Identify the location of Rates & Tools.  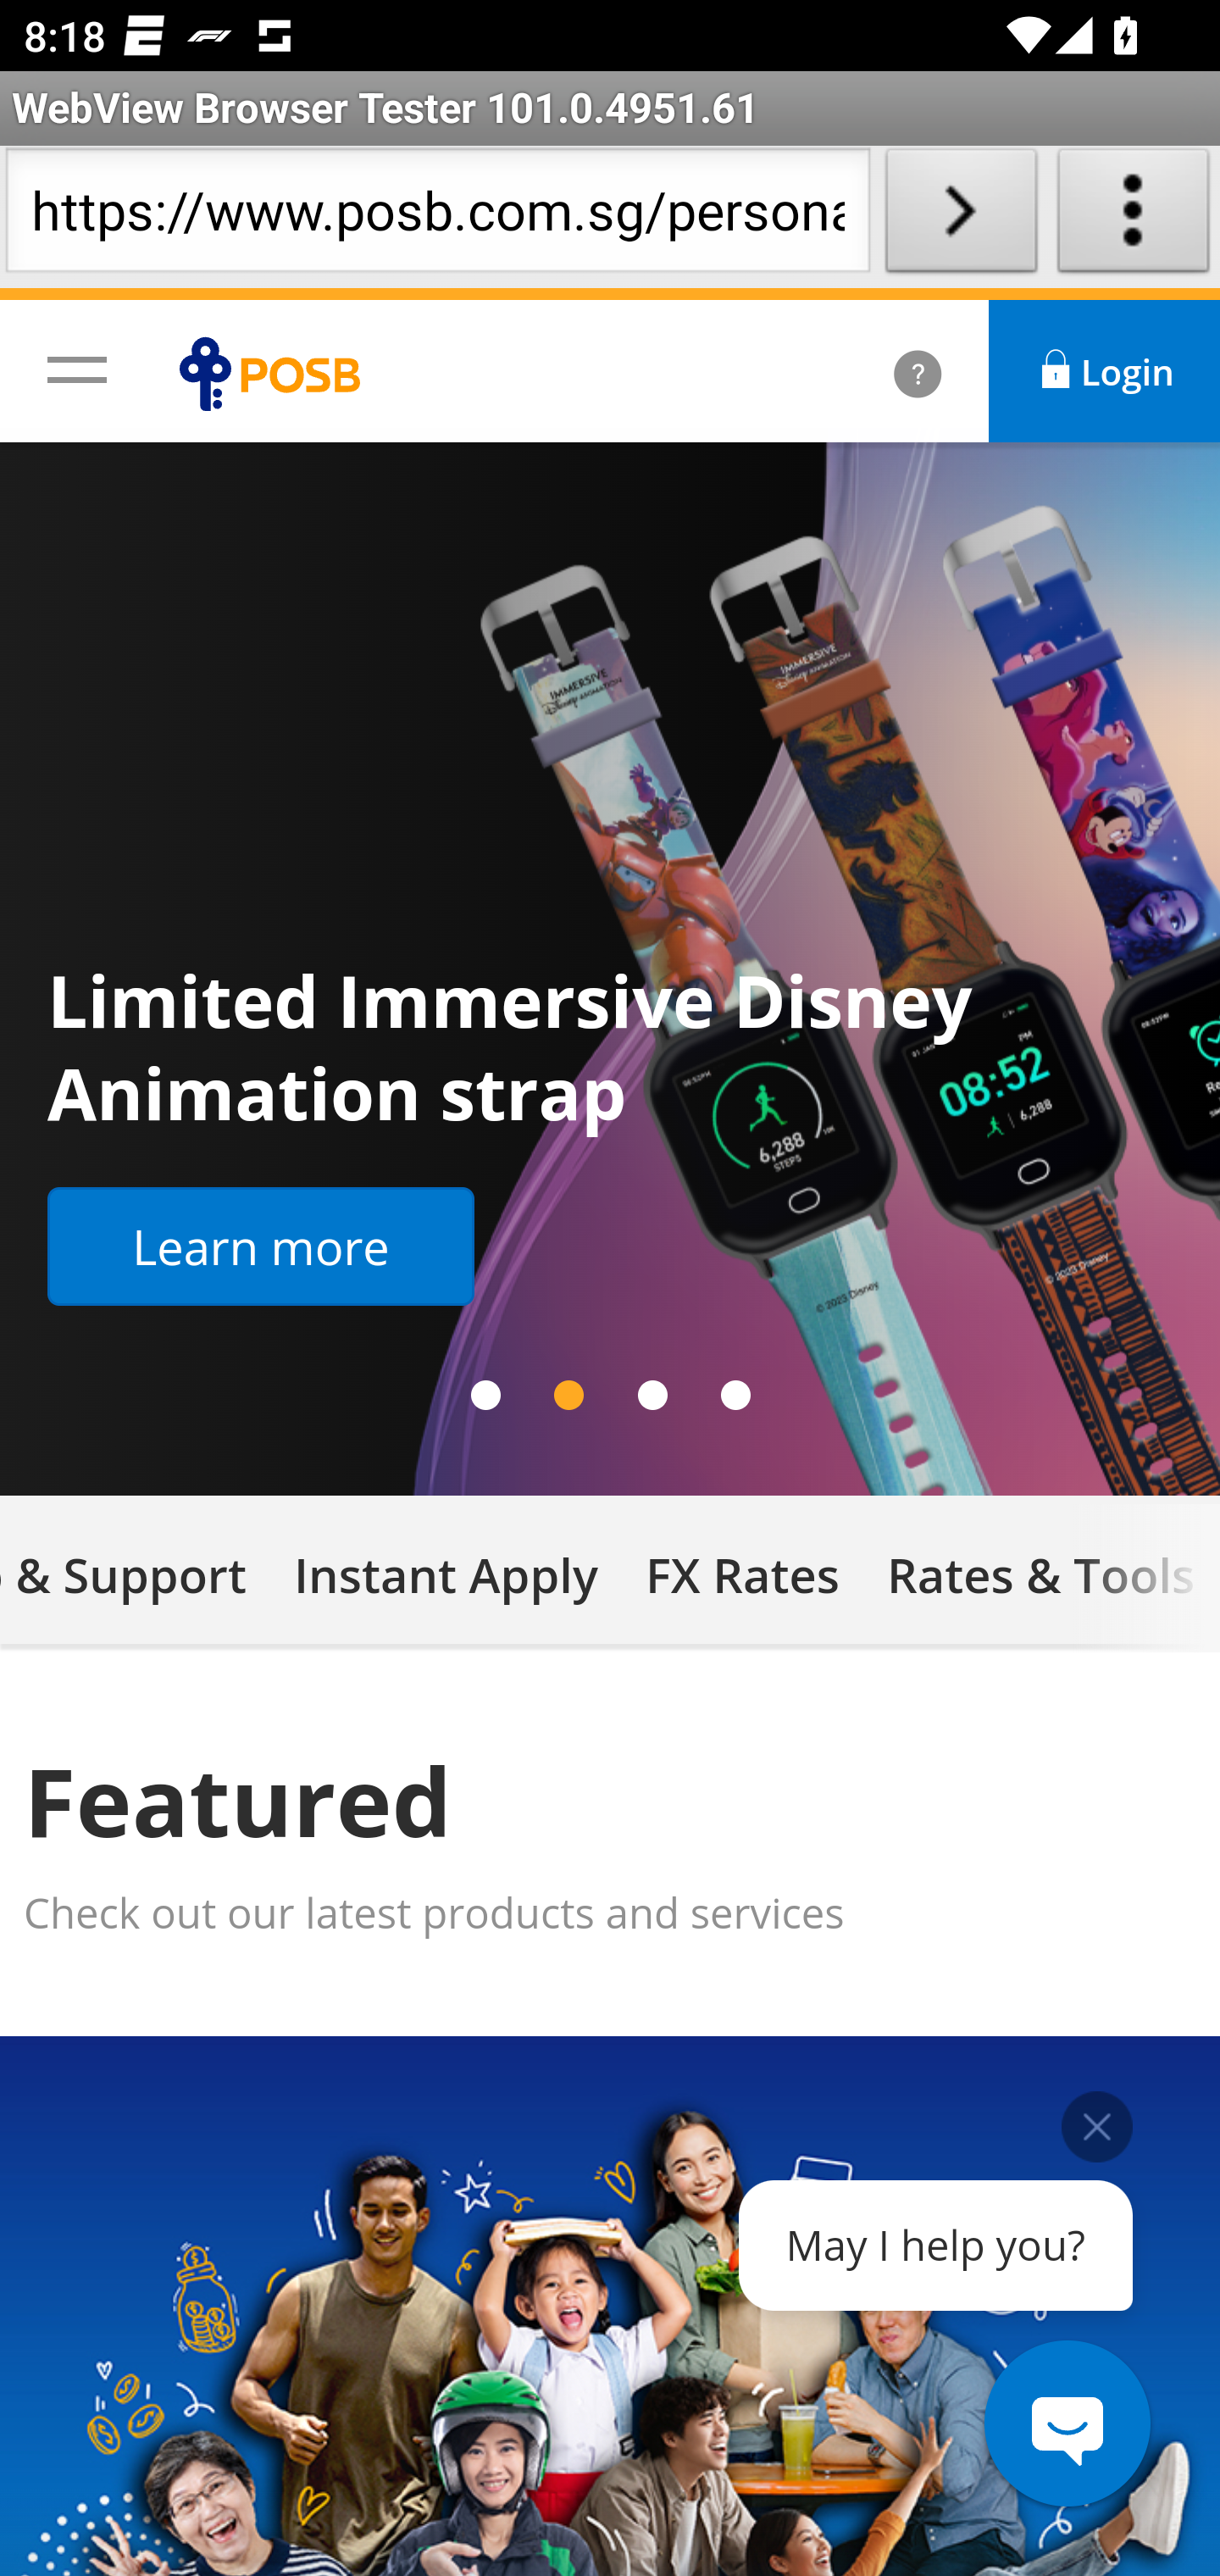
(1041, 1573).